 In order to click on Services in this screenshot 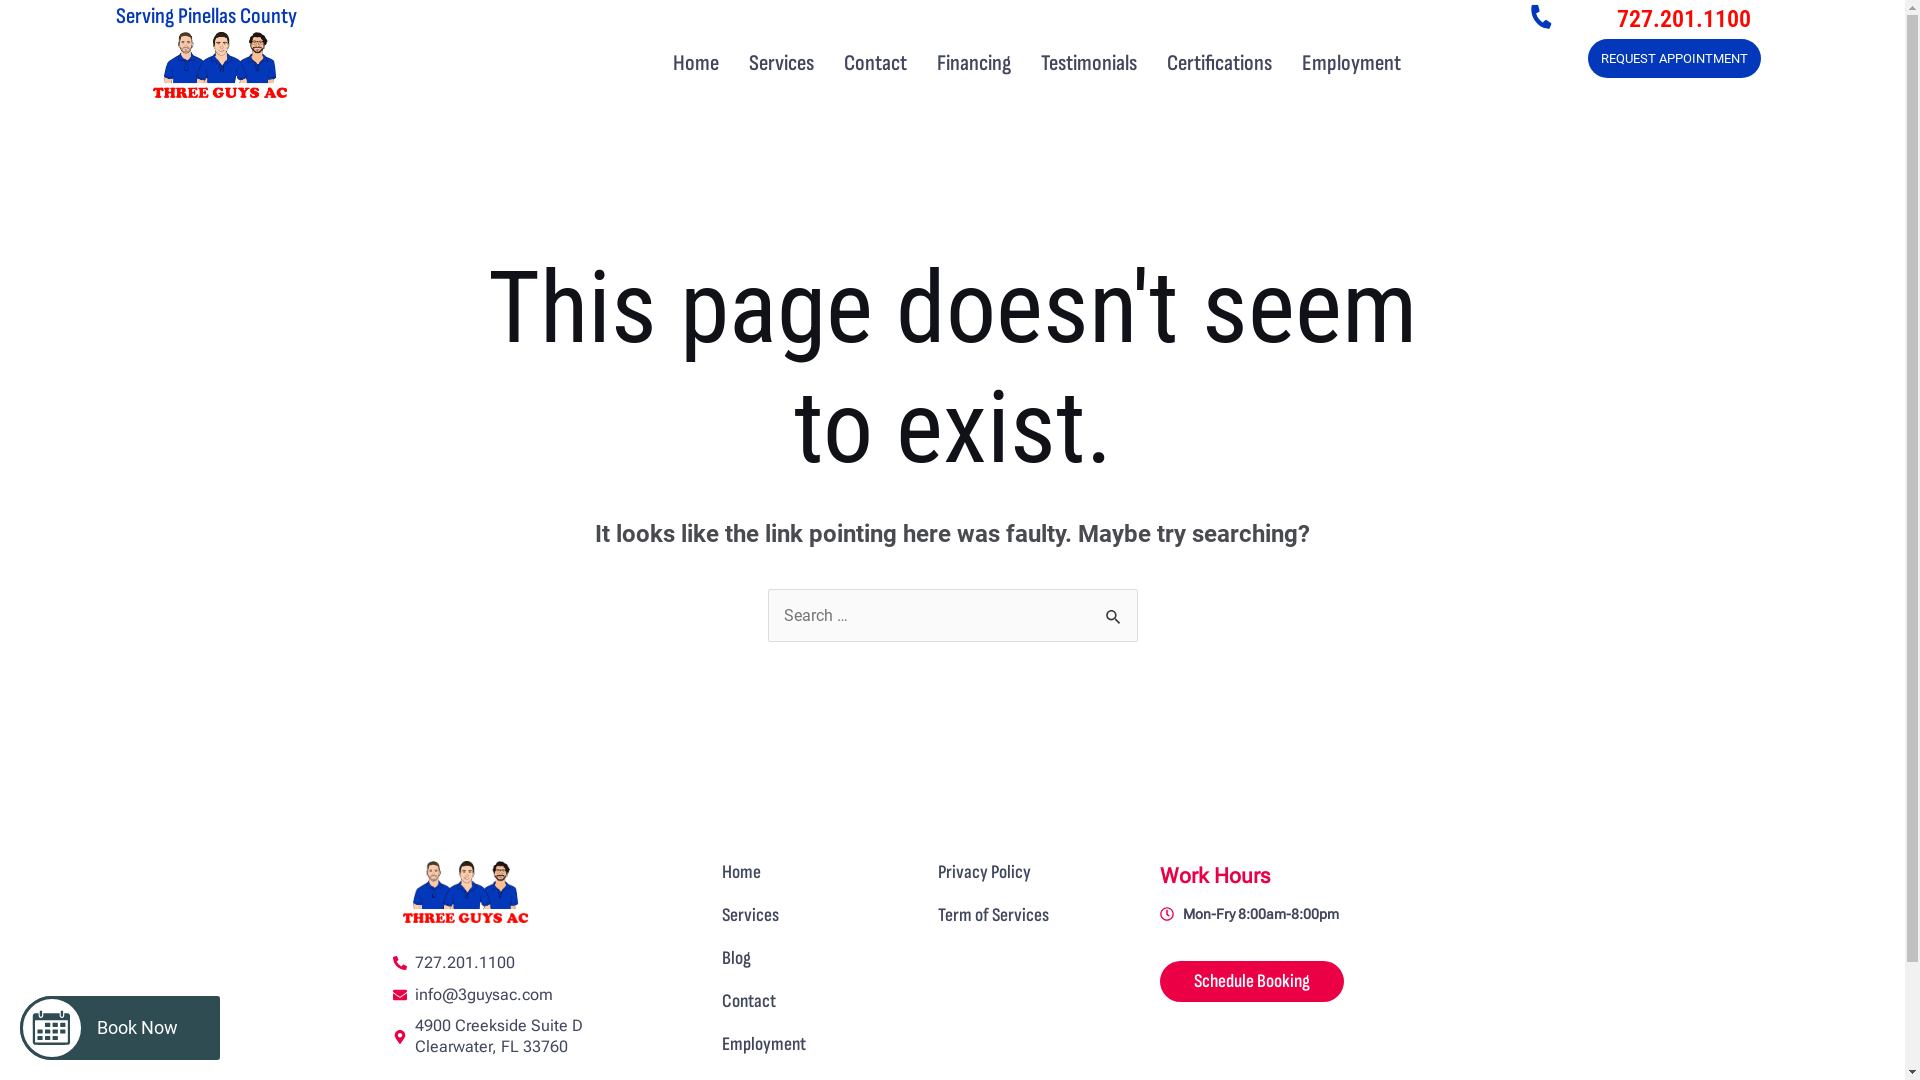, I will do `click(750, 916)`.